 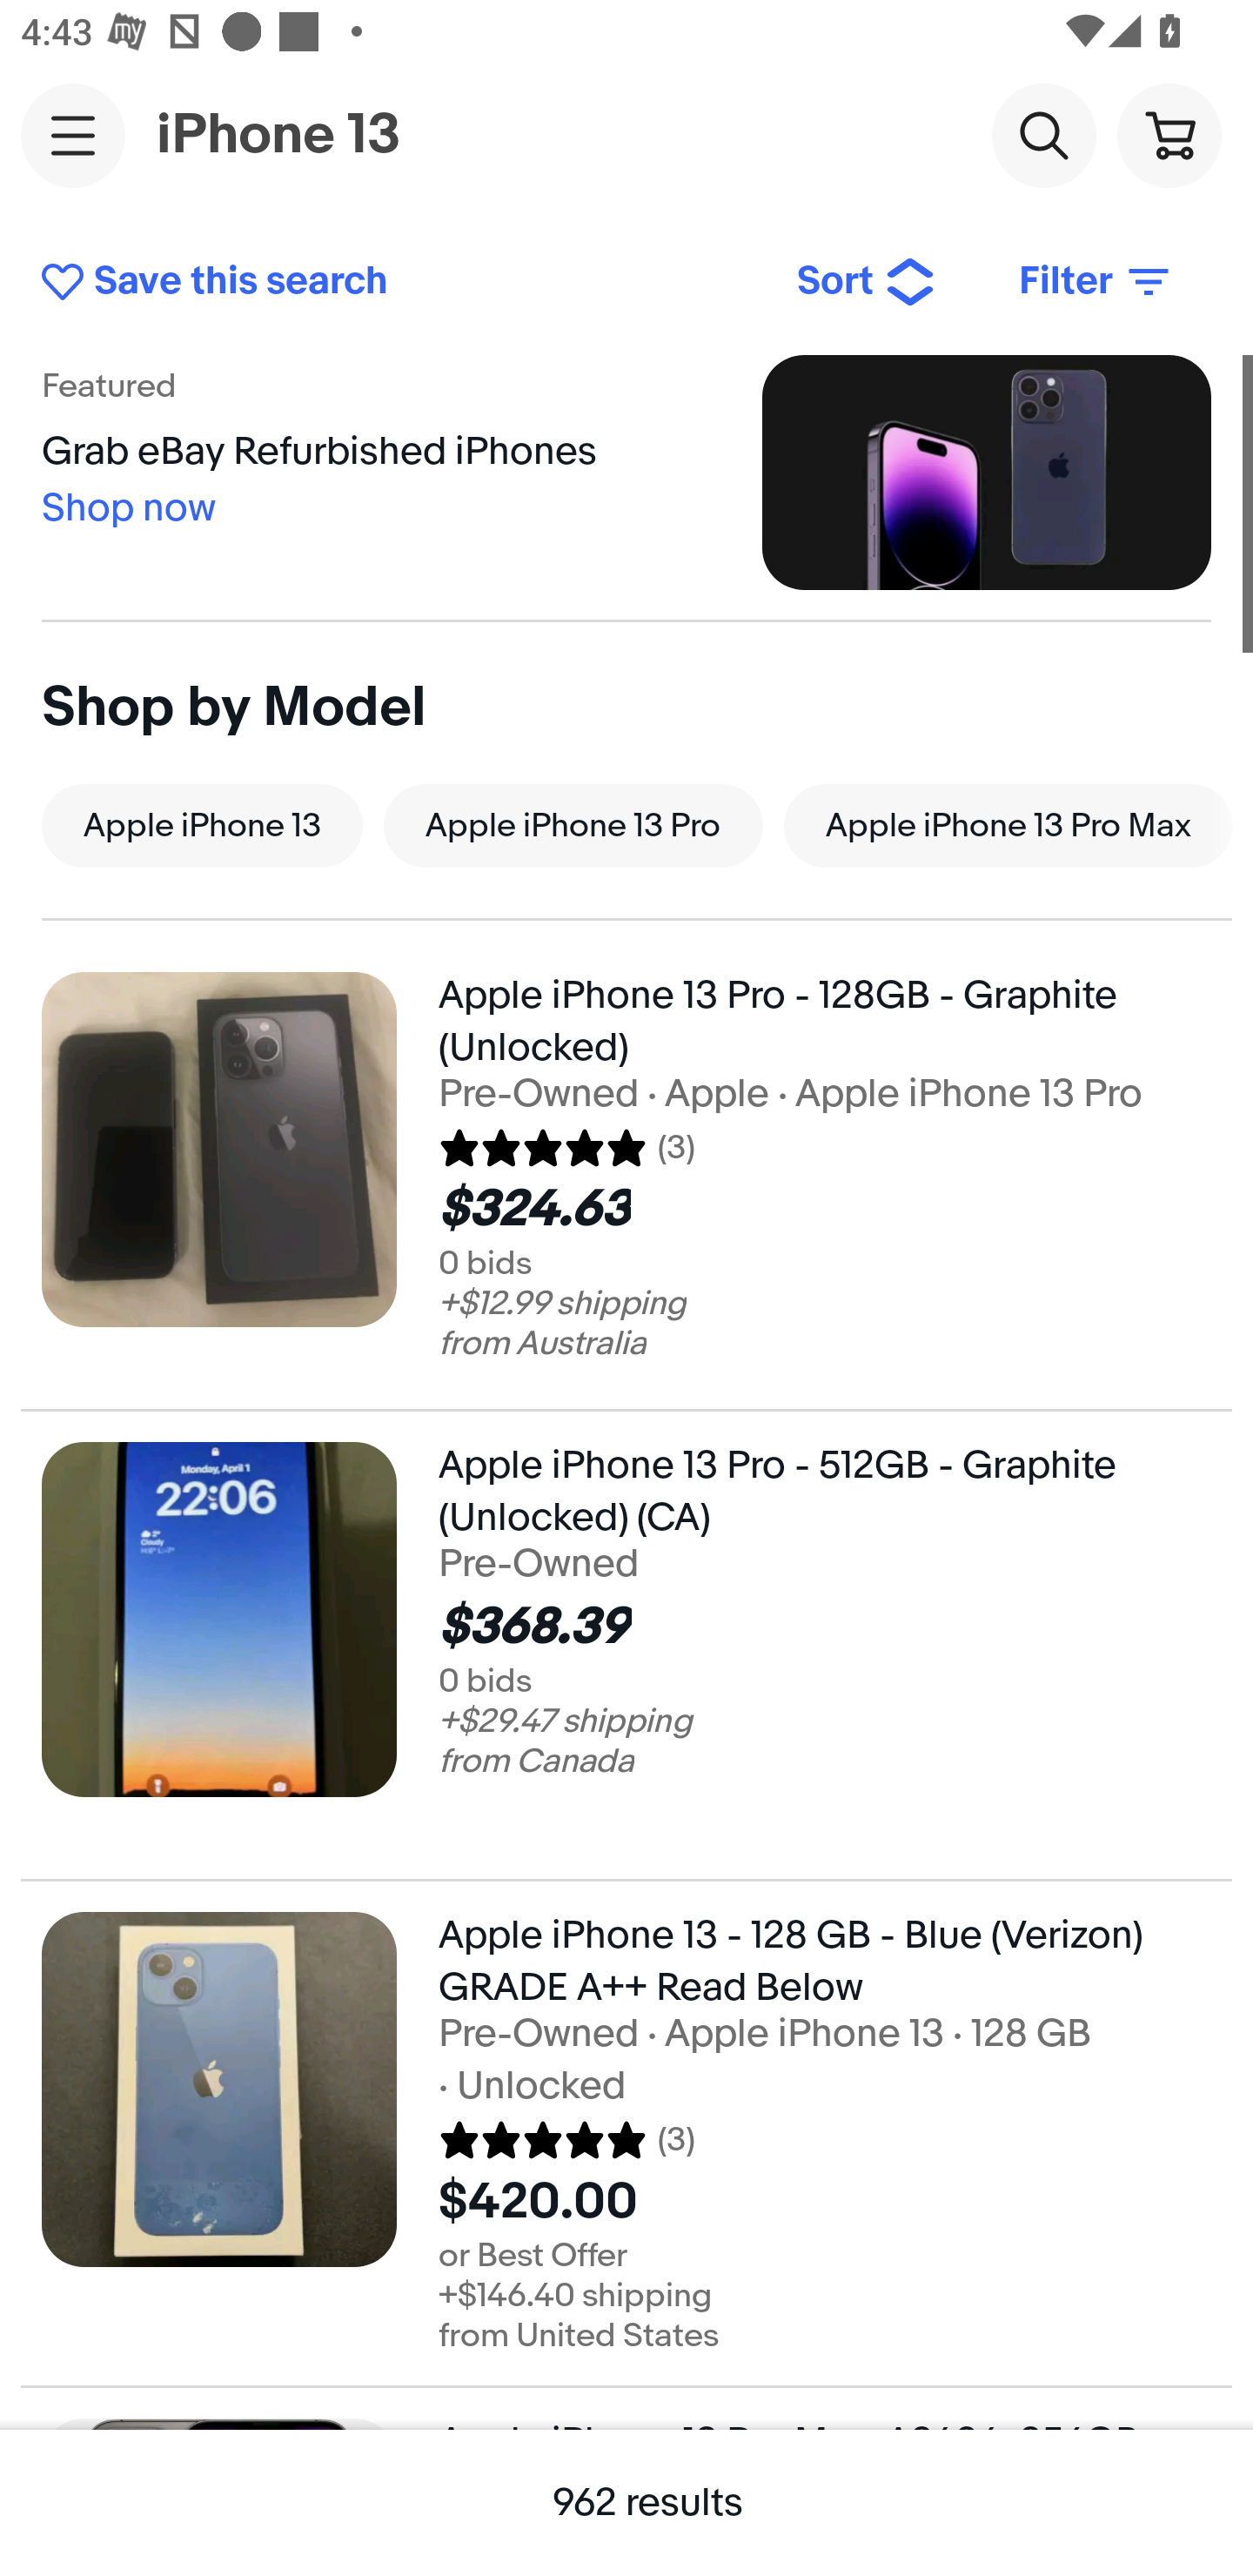 I want to click on Save this search, so click(x=397, y=282).